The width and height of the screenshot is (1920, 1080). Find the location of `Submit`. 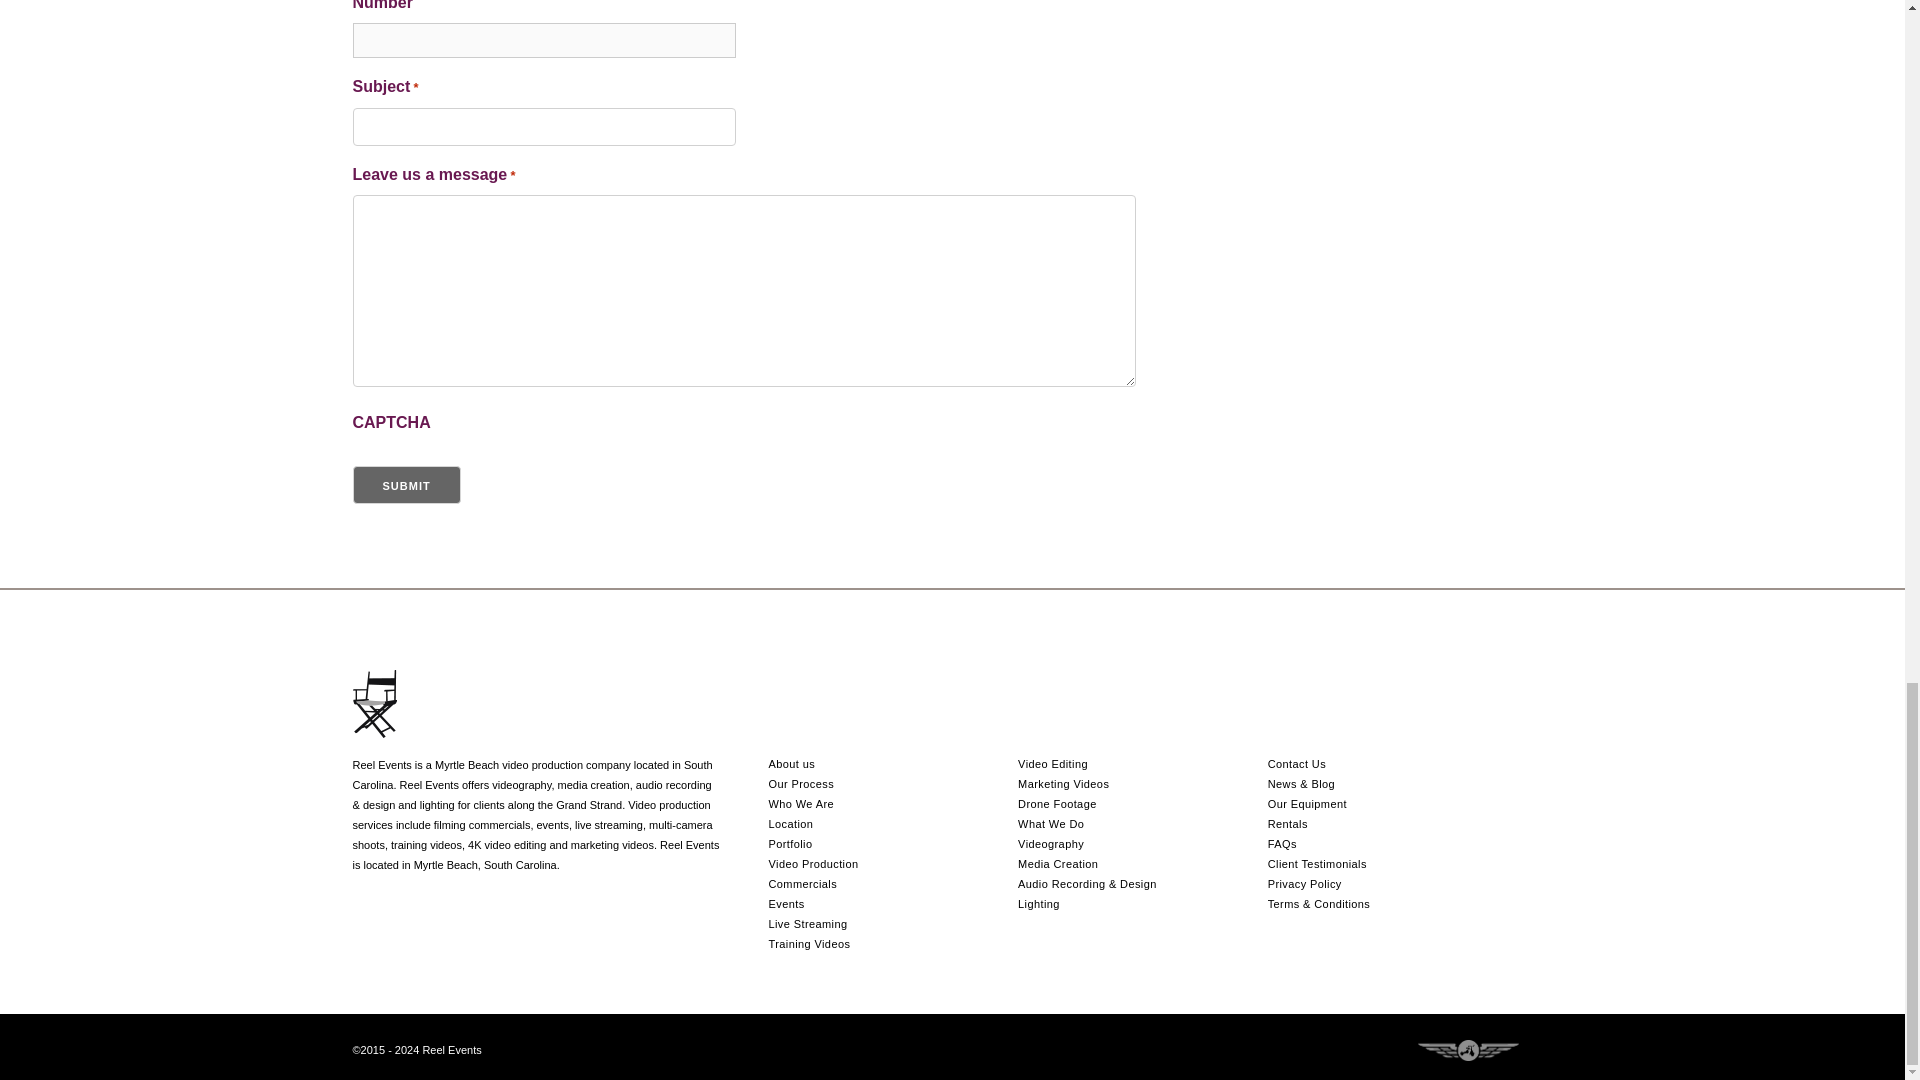

Submit is located at coordinates (406, 484).